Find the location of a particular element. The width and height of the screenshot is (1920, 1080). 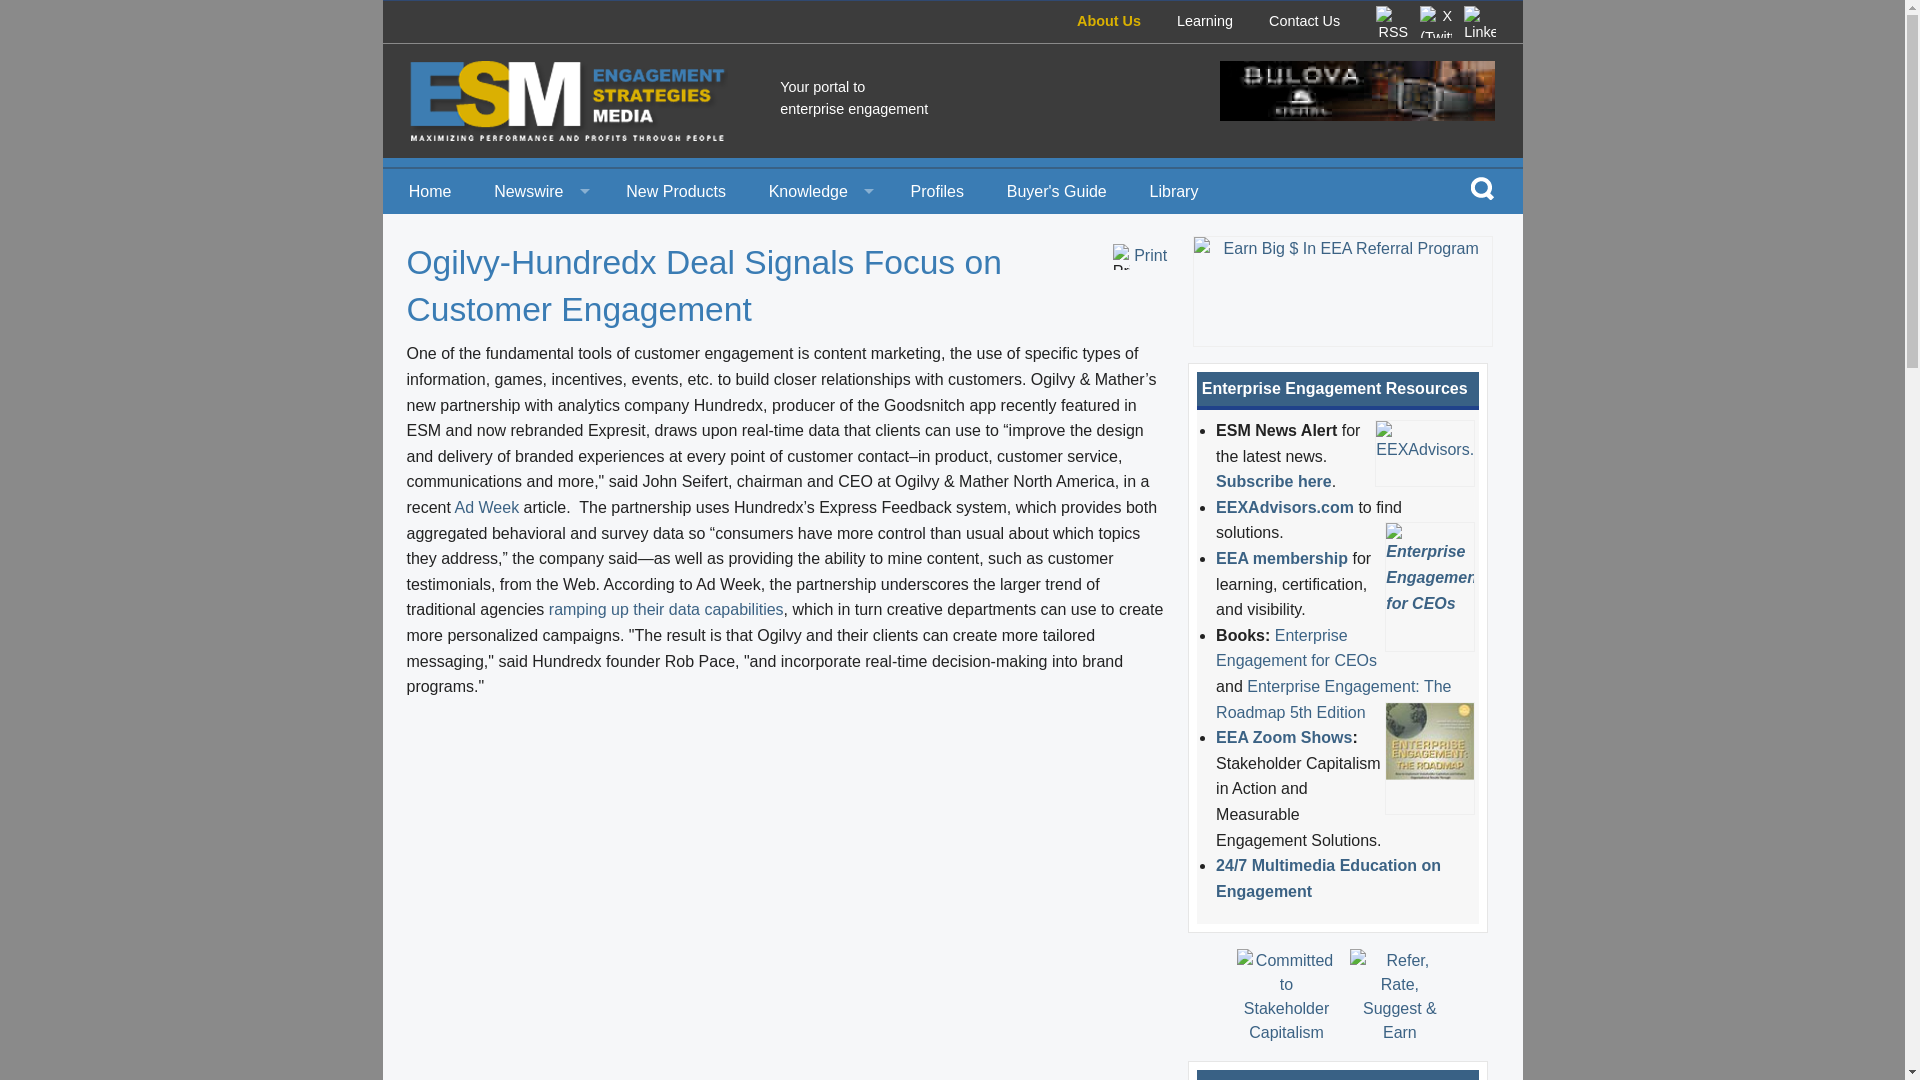

How To is located at coordinates (818, 236).